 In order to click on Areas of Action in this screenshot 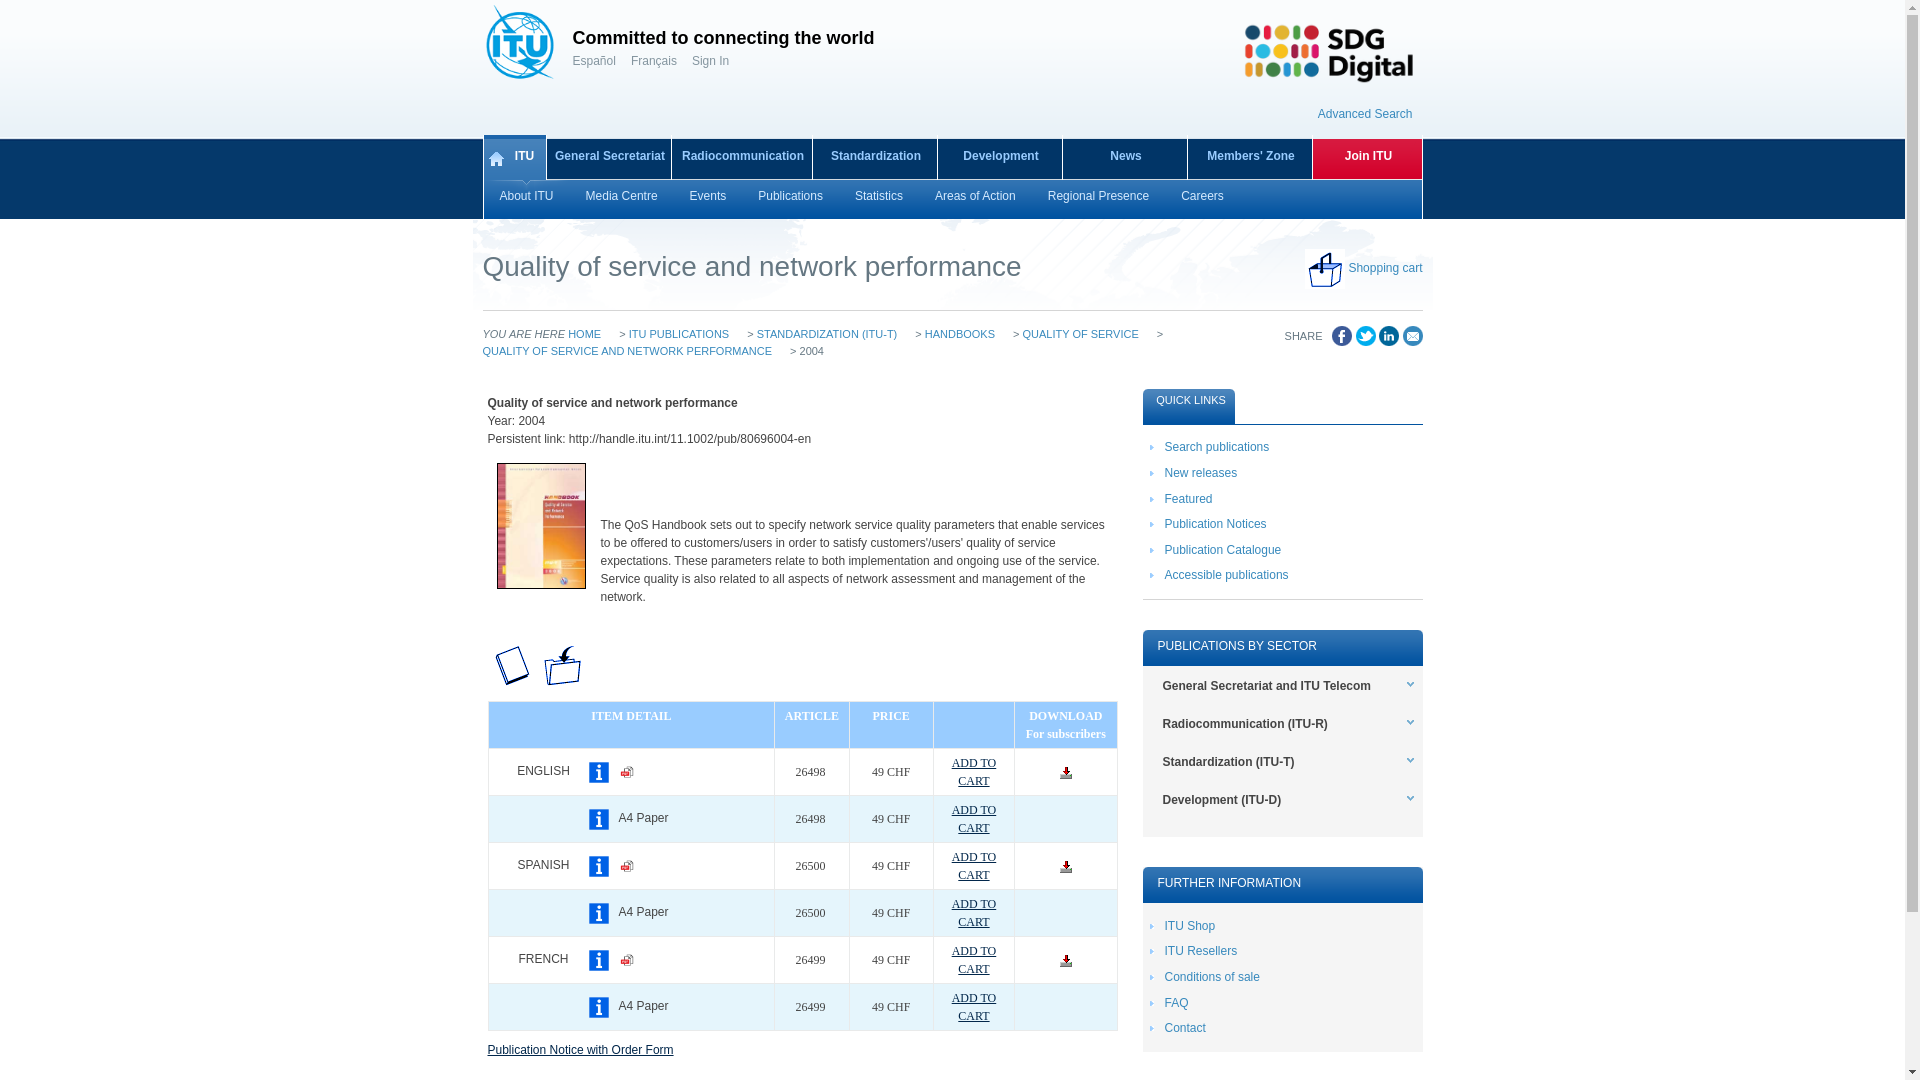, I will do `click(976, 200)`.